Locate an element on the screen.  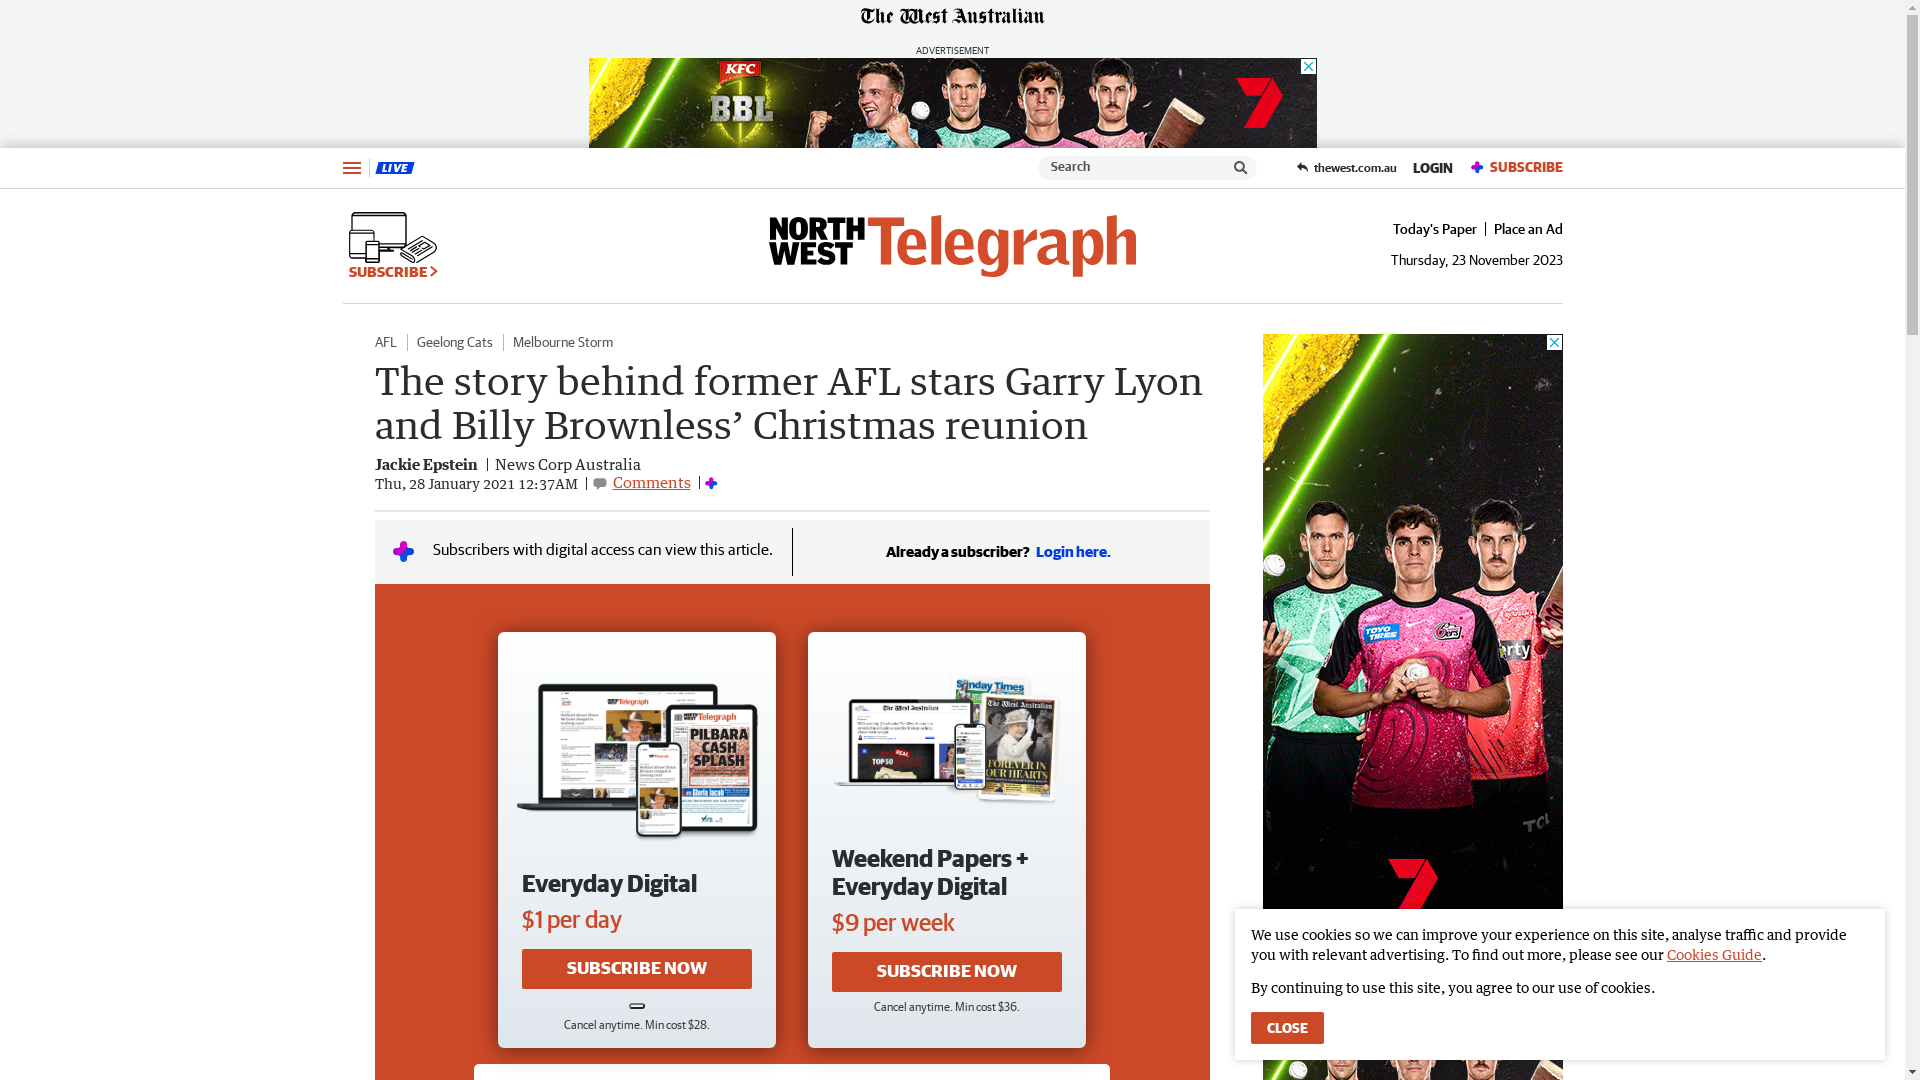
Cookies Guide is located at coordinates (1714, 954).